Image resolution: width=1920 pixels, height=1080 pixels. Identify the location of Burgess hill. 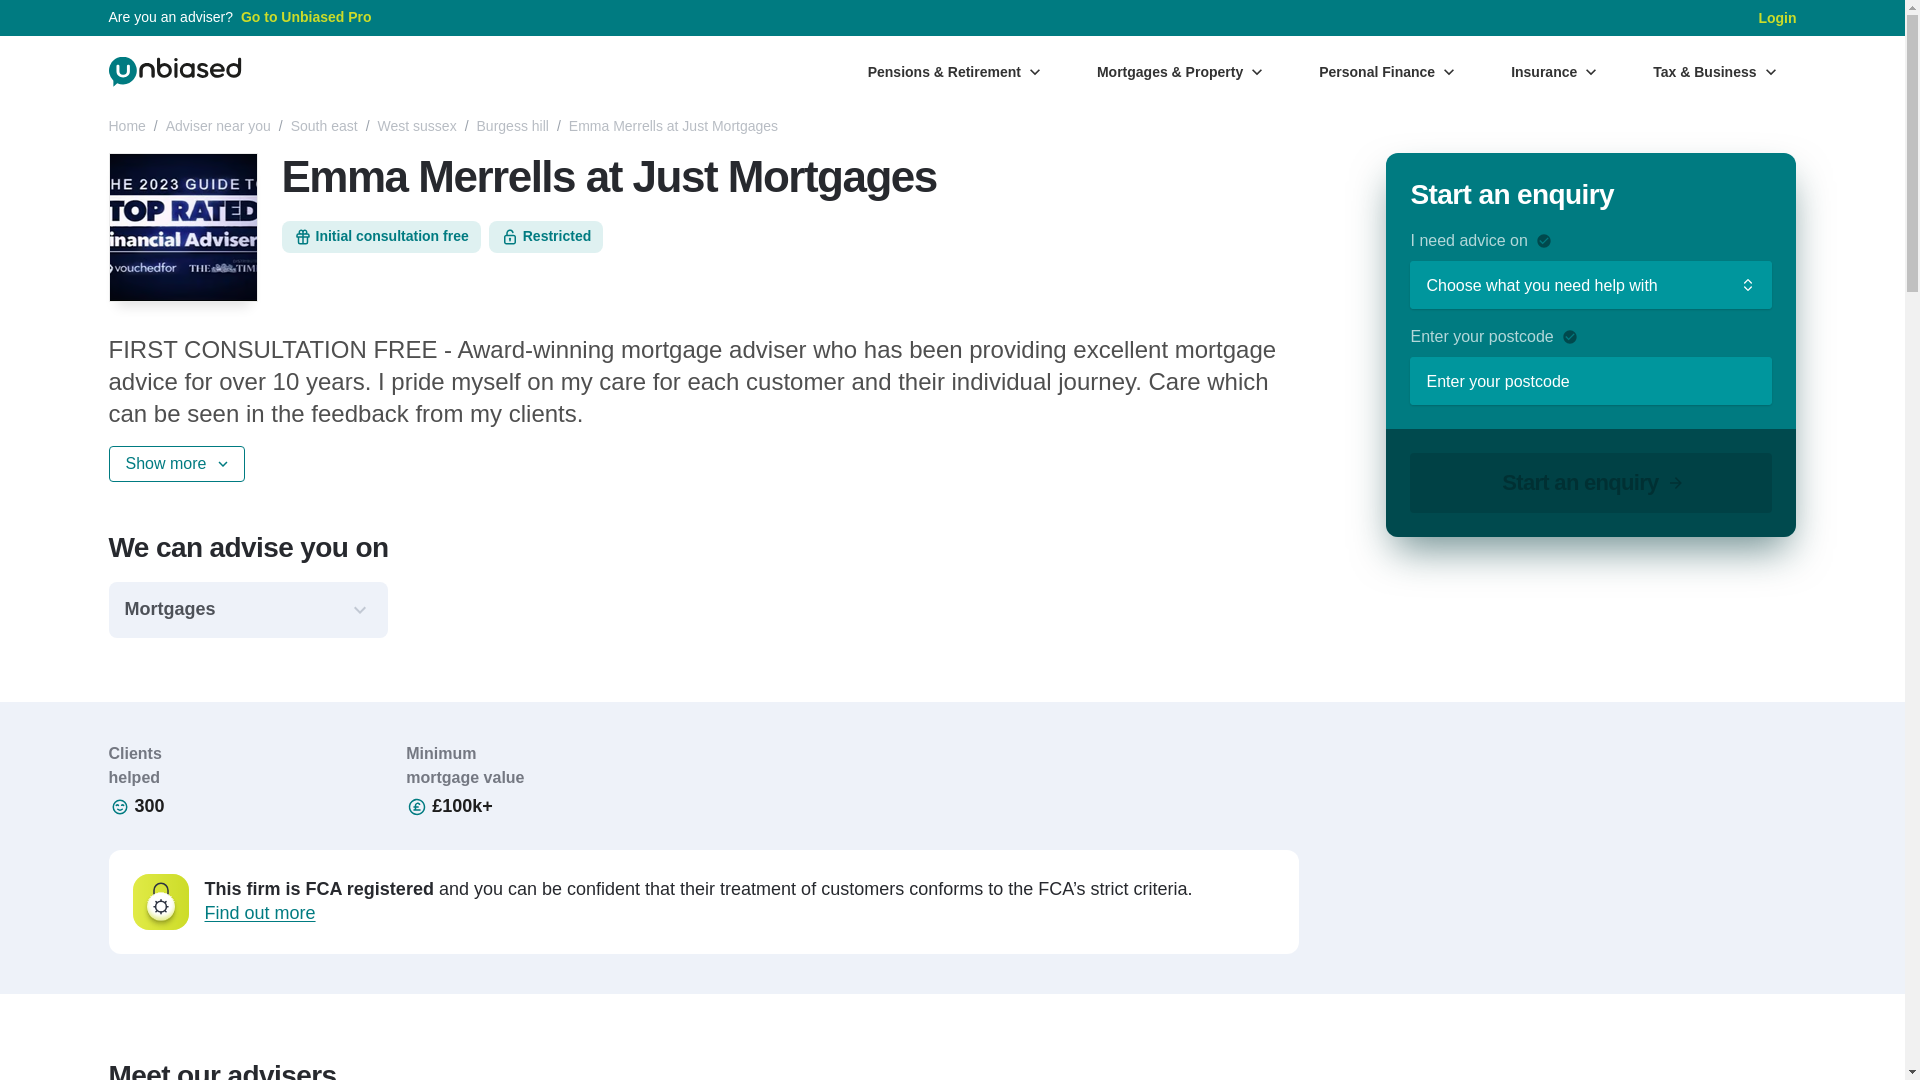
(512, 126).